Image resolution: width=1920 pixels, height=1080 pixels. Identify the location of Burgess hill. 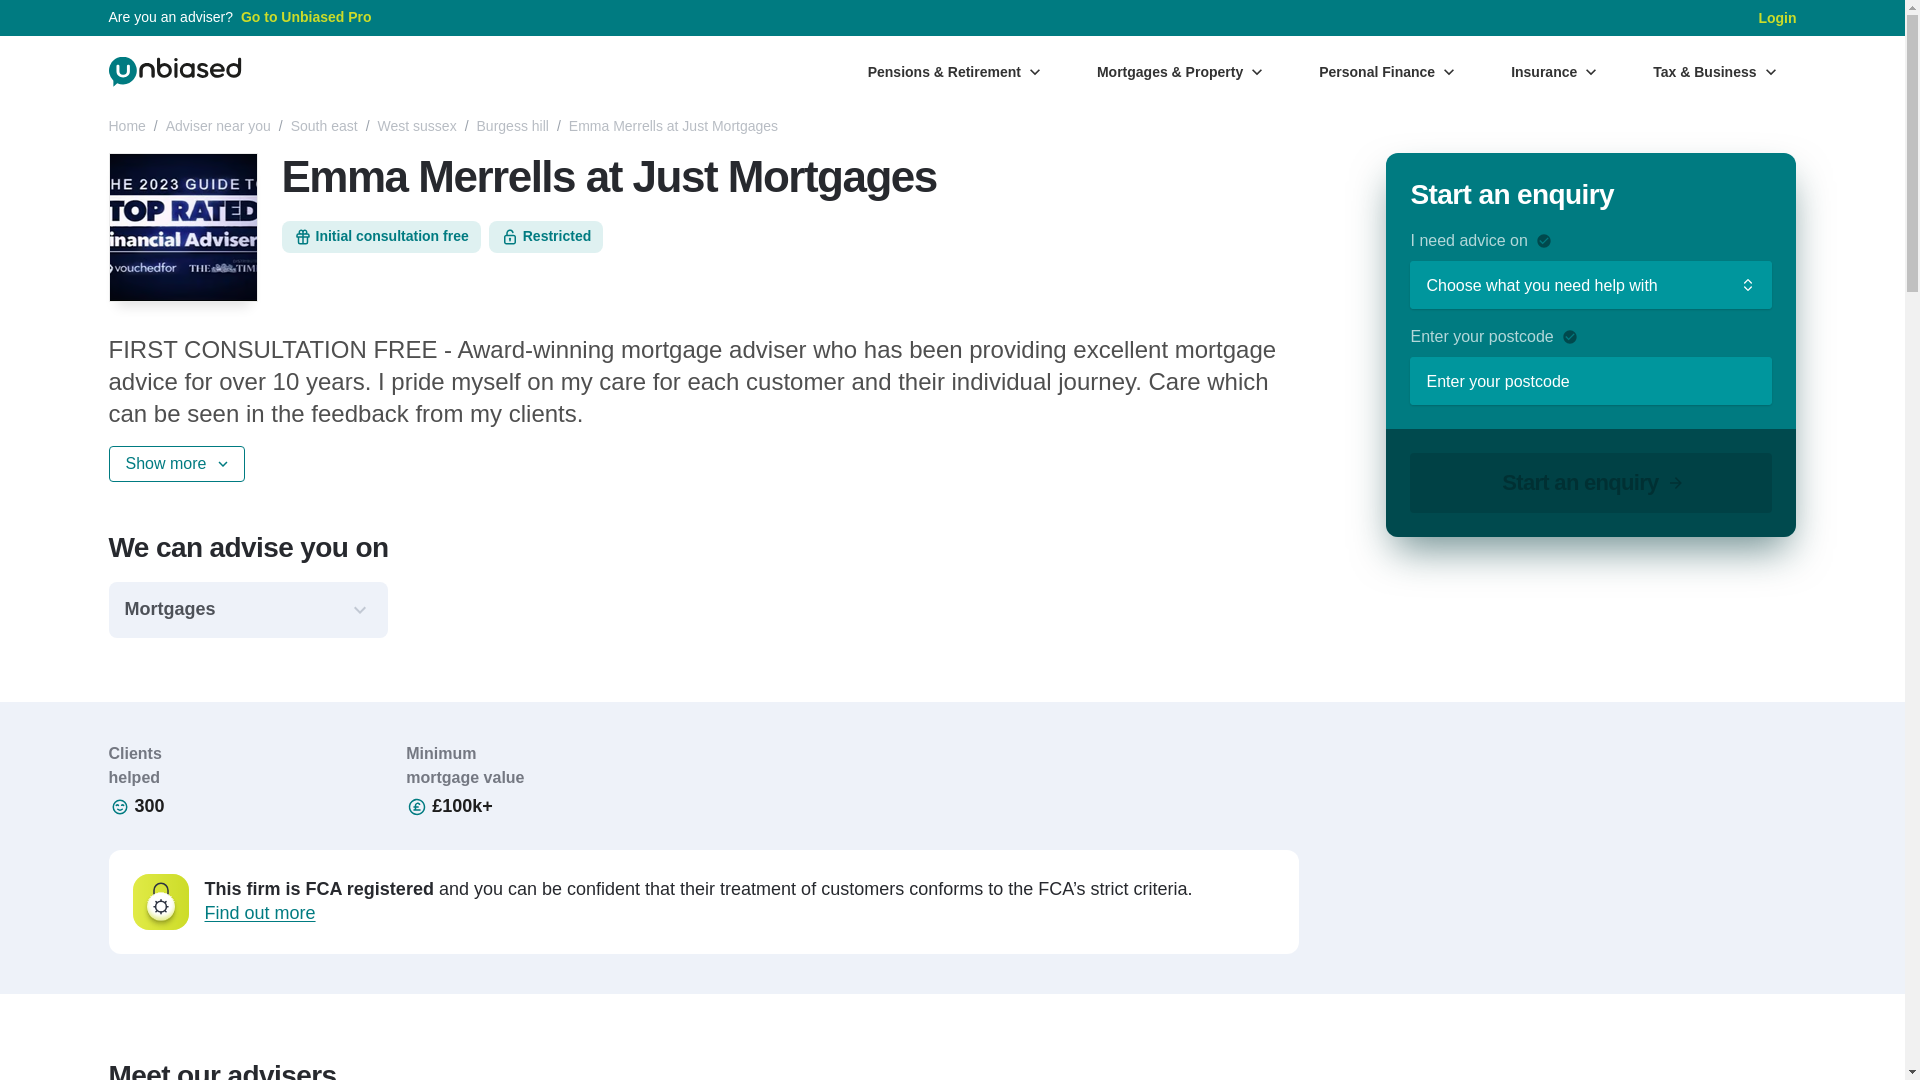
(512, 126).